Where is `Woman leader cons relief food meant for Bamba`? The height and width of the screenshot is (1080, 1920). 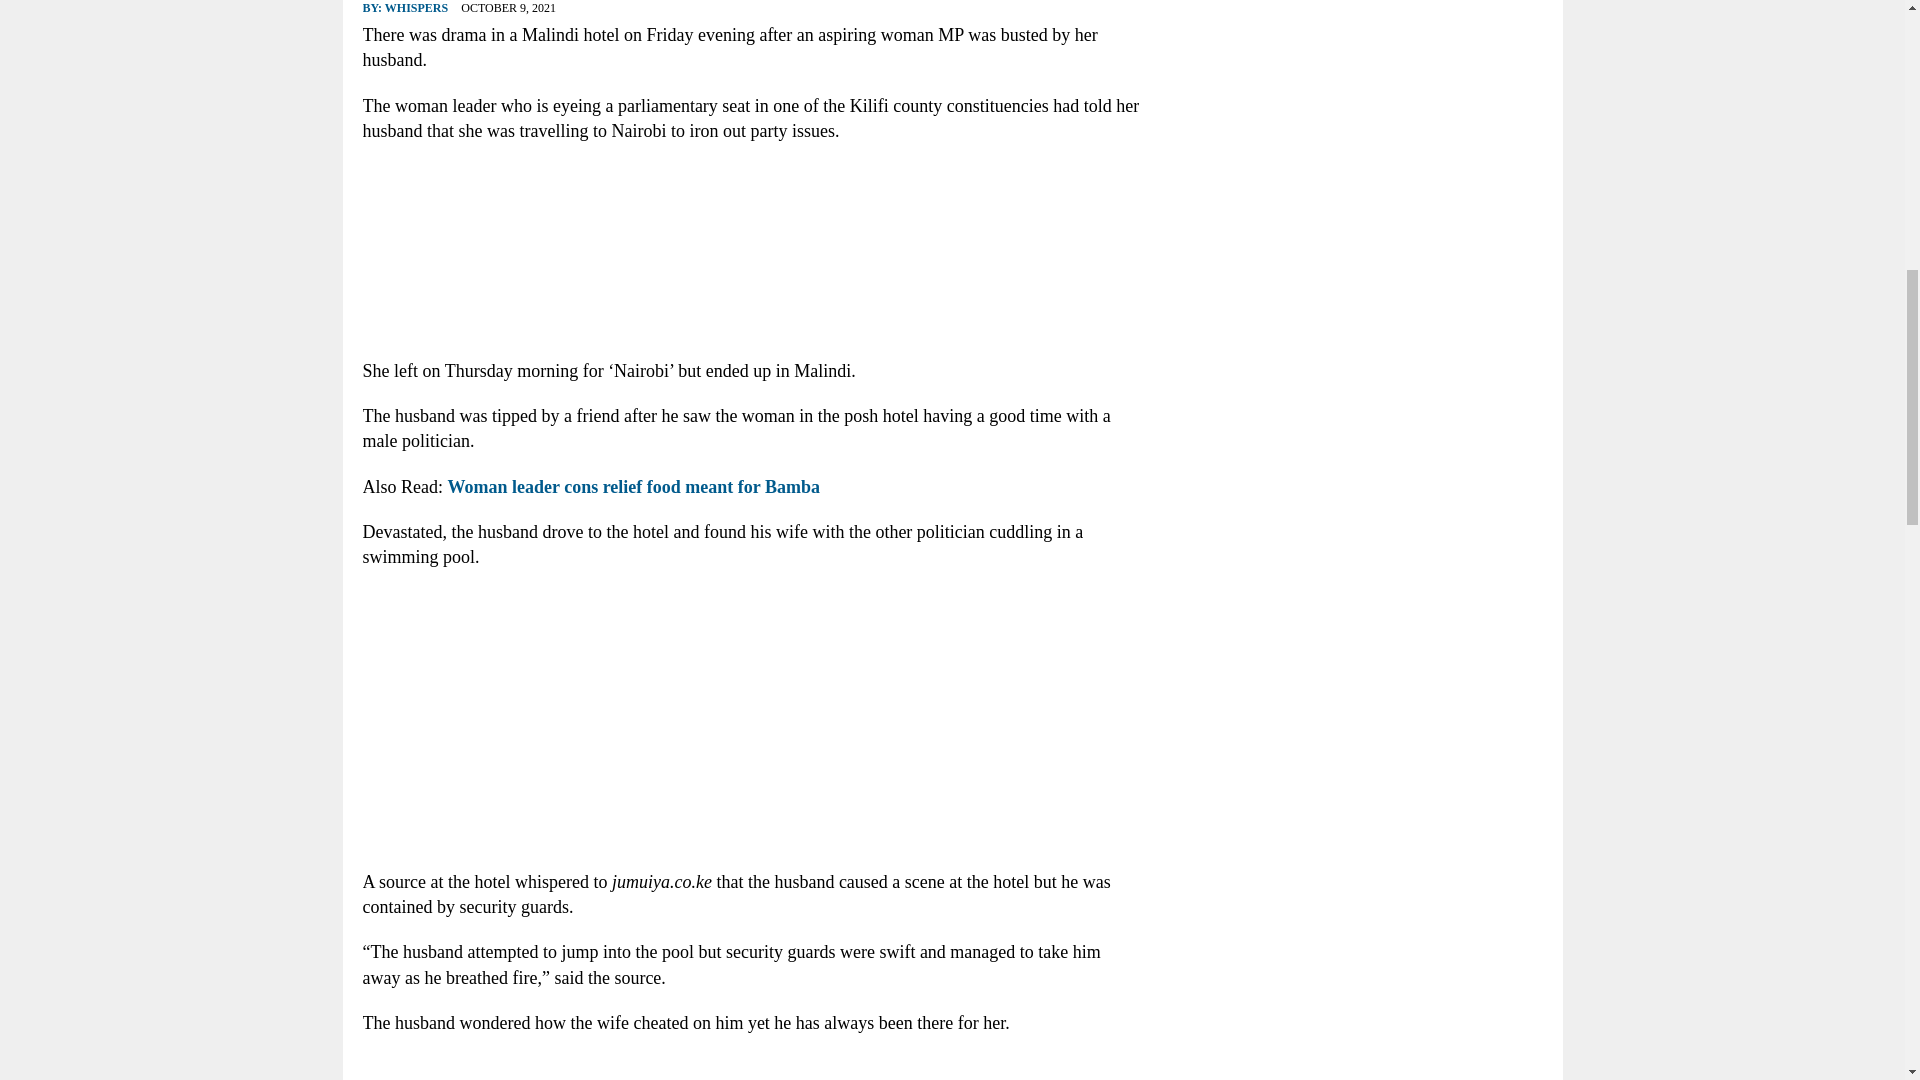 Woman leader cons relief food meant for Bamba is located at coordinates (633, 486).